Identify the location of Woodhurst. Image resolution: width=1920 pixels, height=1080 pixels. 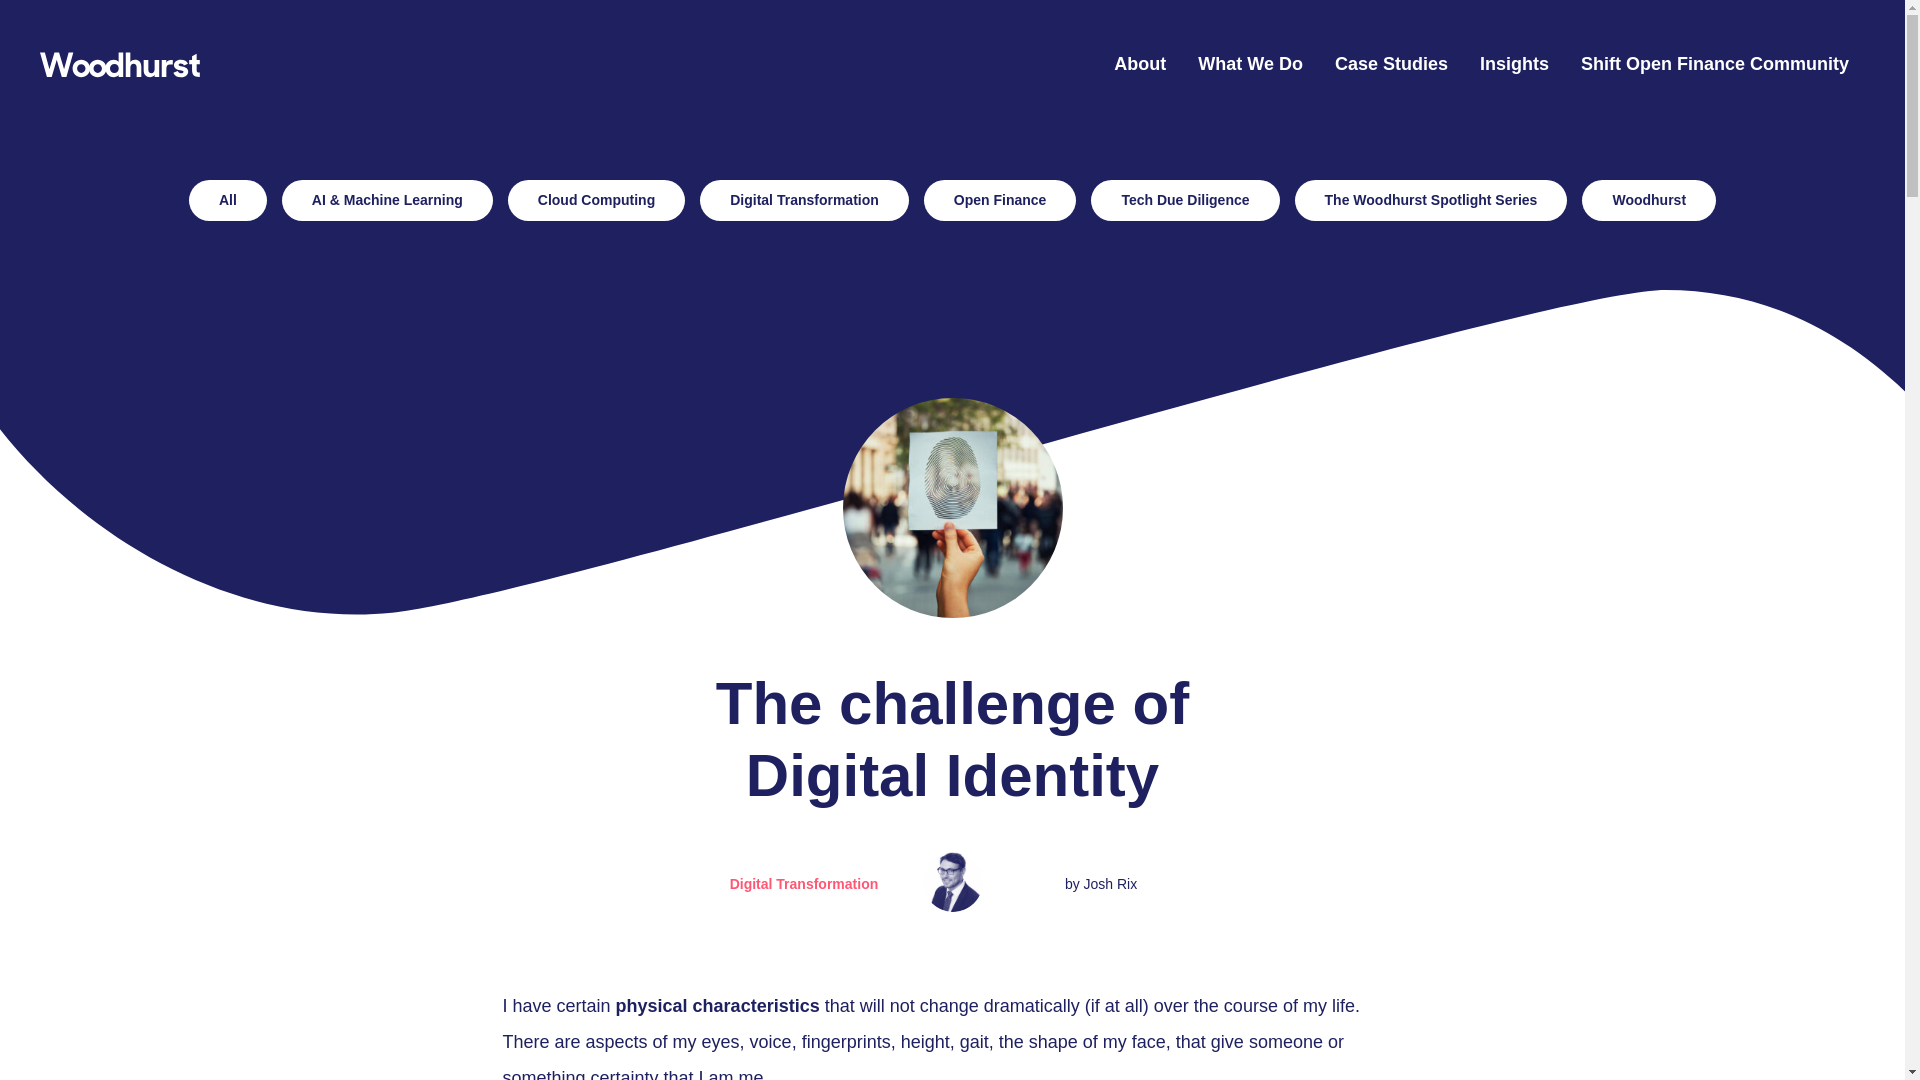
(1649, 200).